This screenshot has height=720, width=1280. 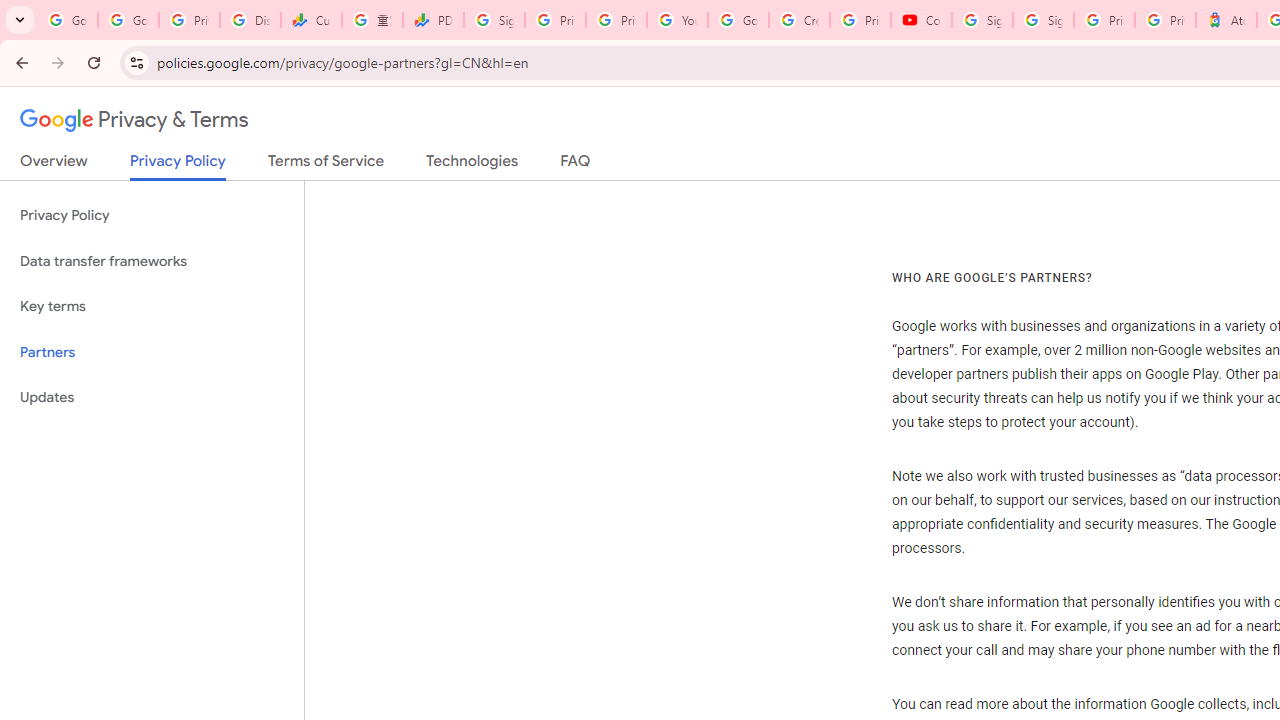 I want to click on Google Account Help, so click(x=738, y=20).